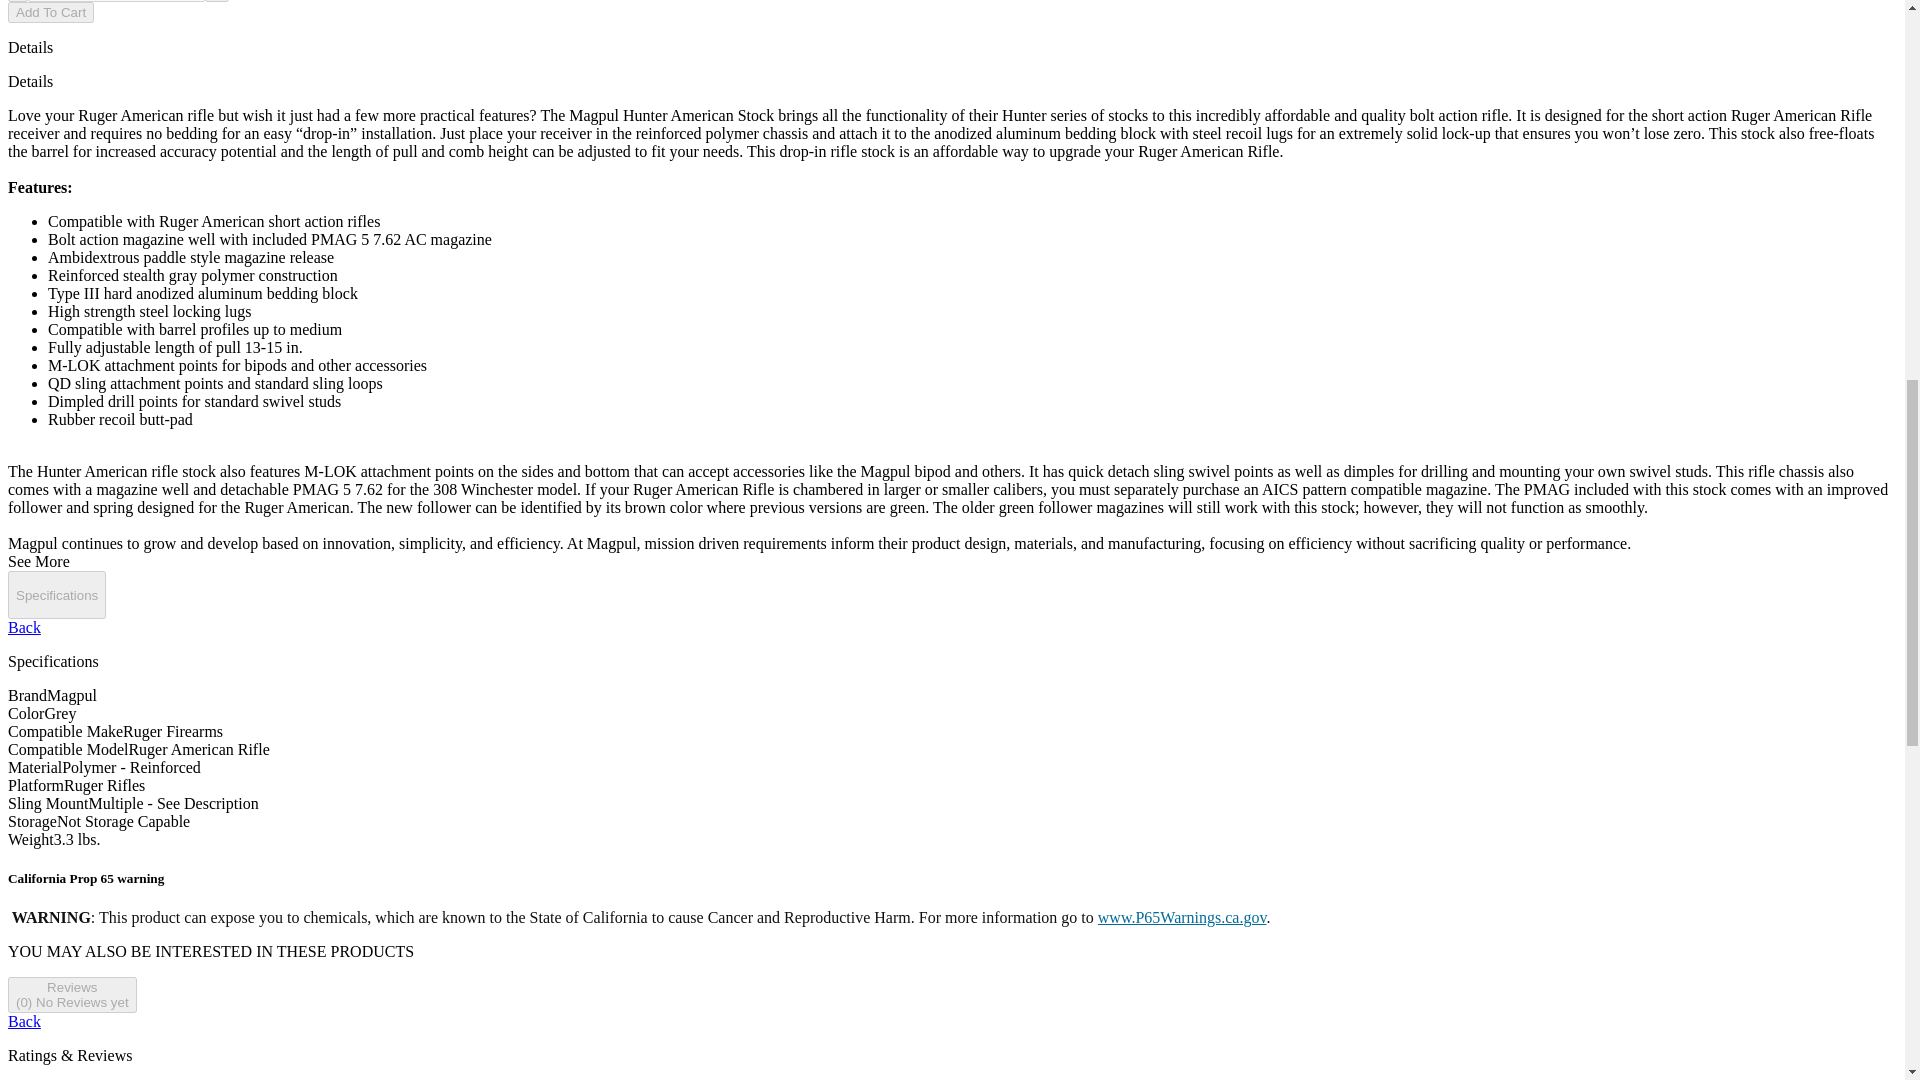 This screenshot has width=1920, height=1080. What do you see at coordinates (116, 1) in the screenshot?
I see `1` at bounding box center [116, 1].